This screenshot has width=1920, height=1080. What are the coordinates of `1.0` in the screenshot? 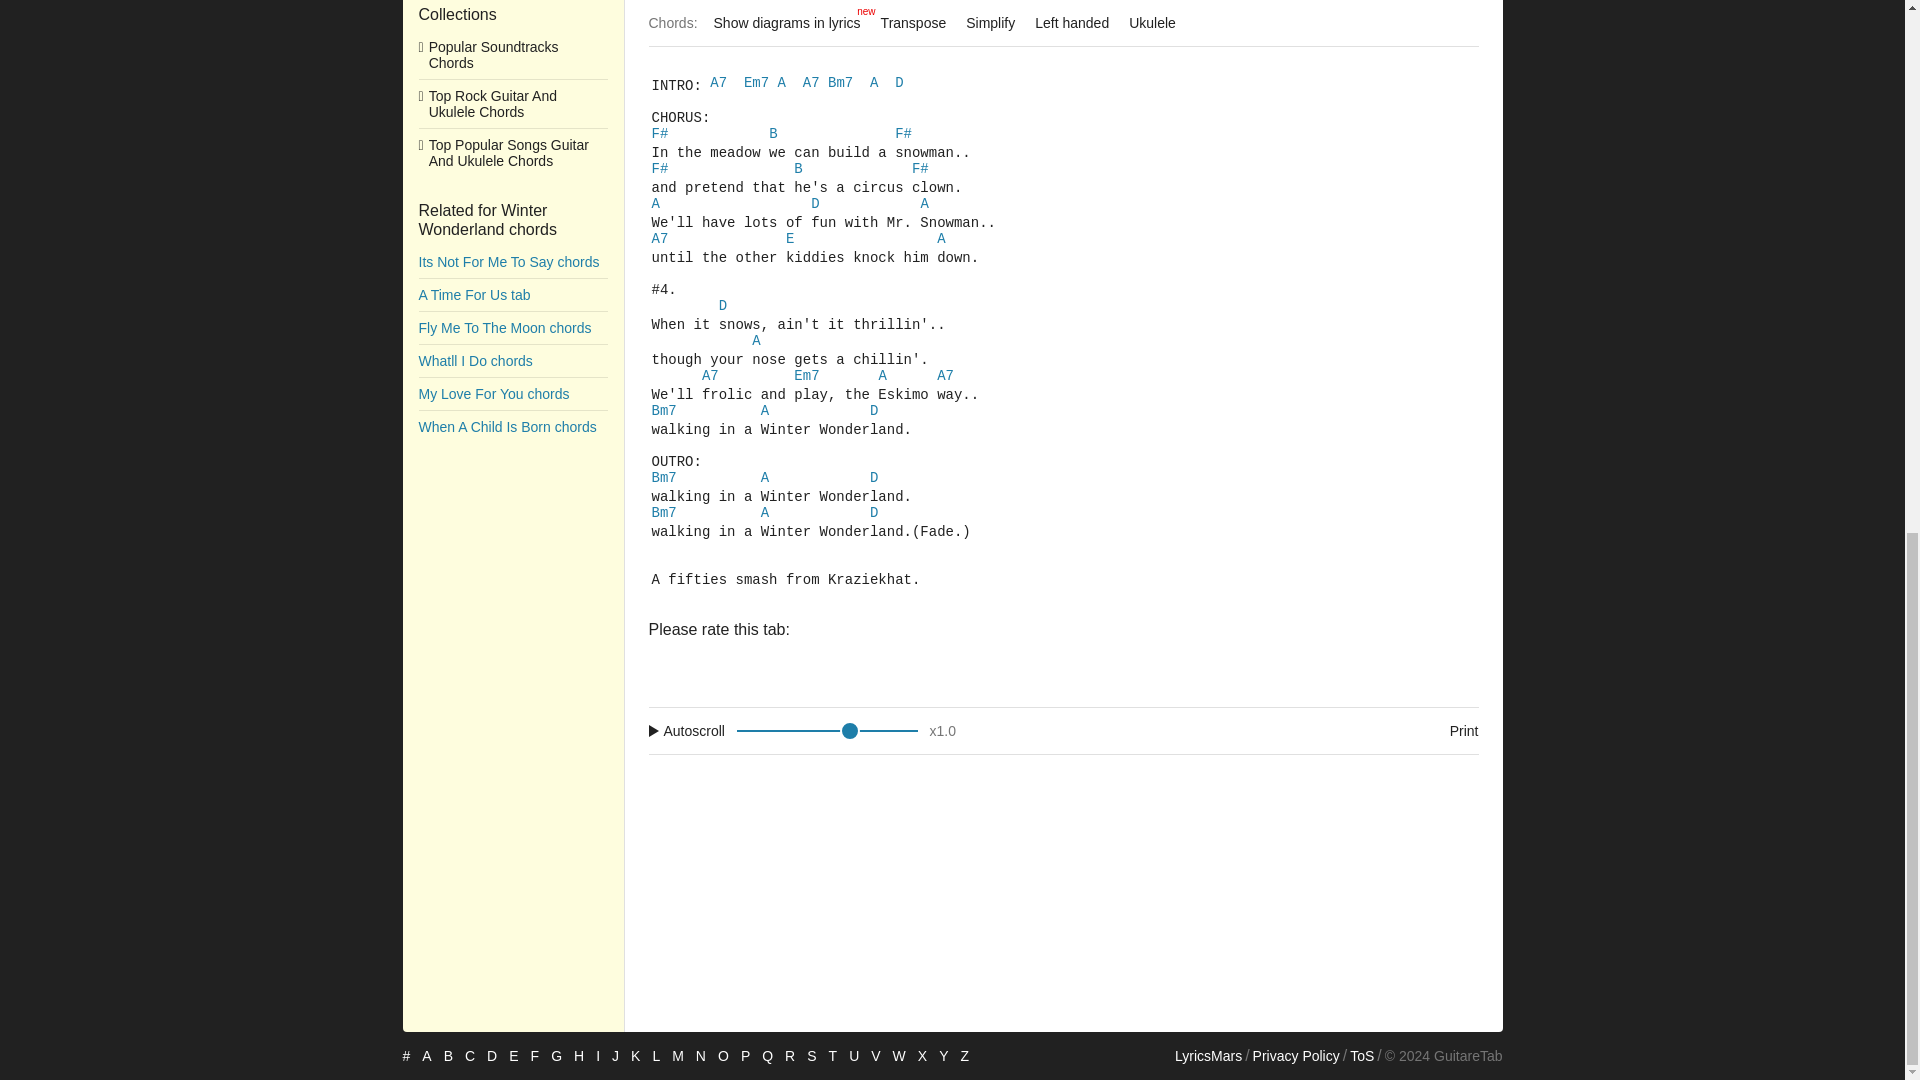 It's located at (512, 225).